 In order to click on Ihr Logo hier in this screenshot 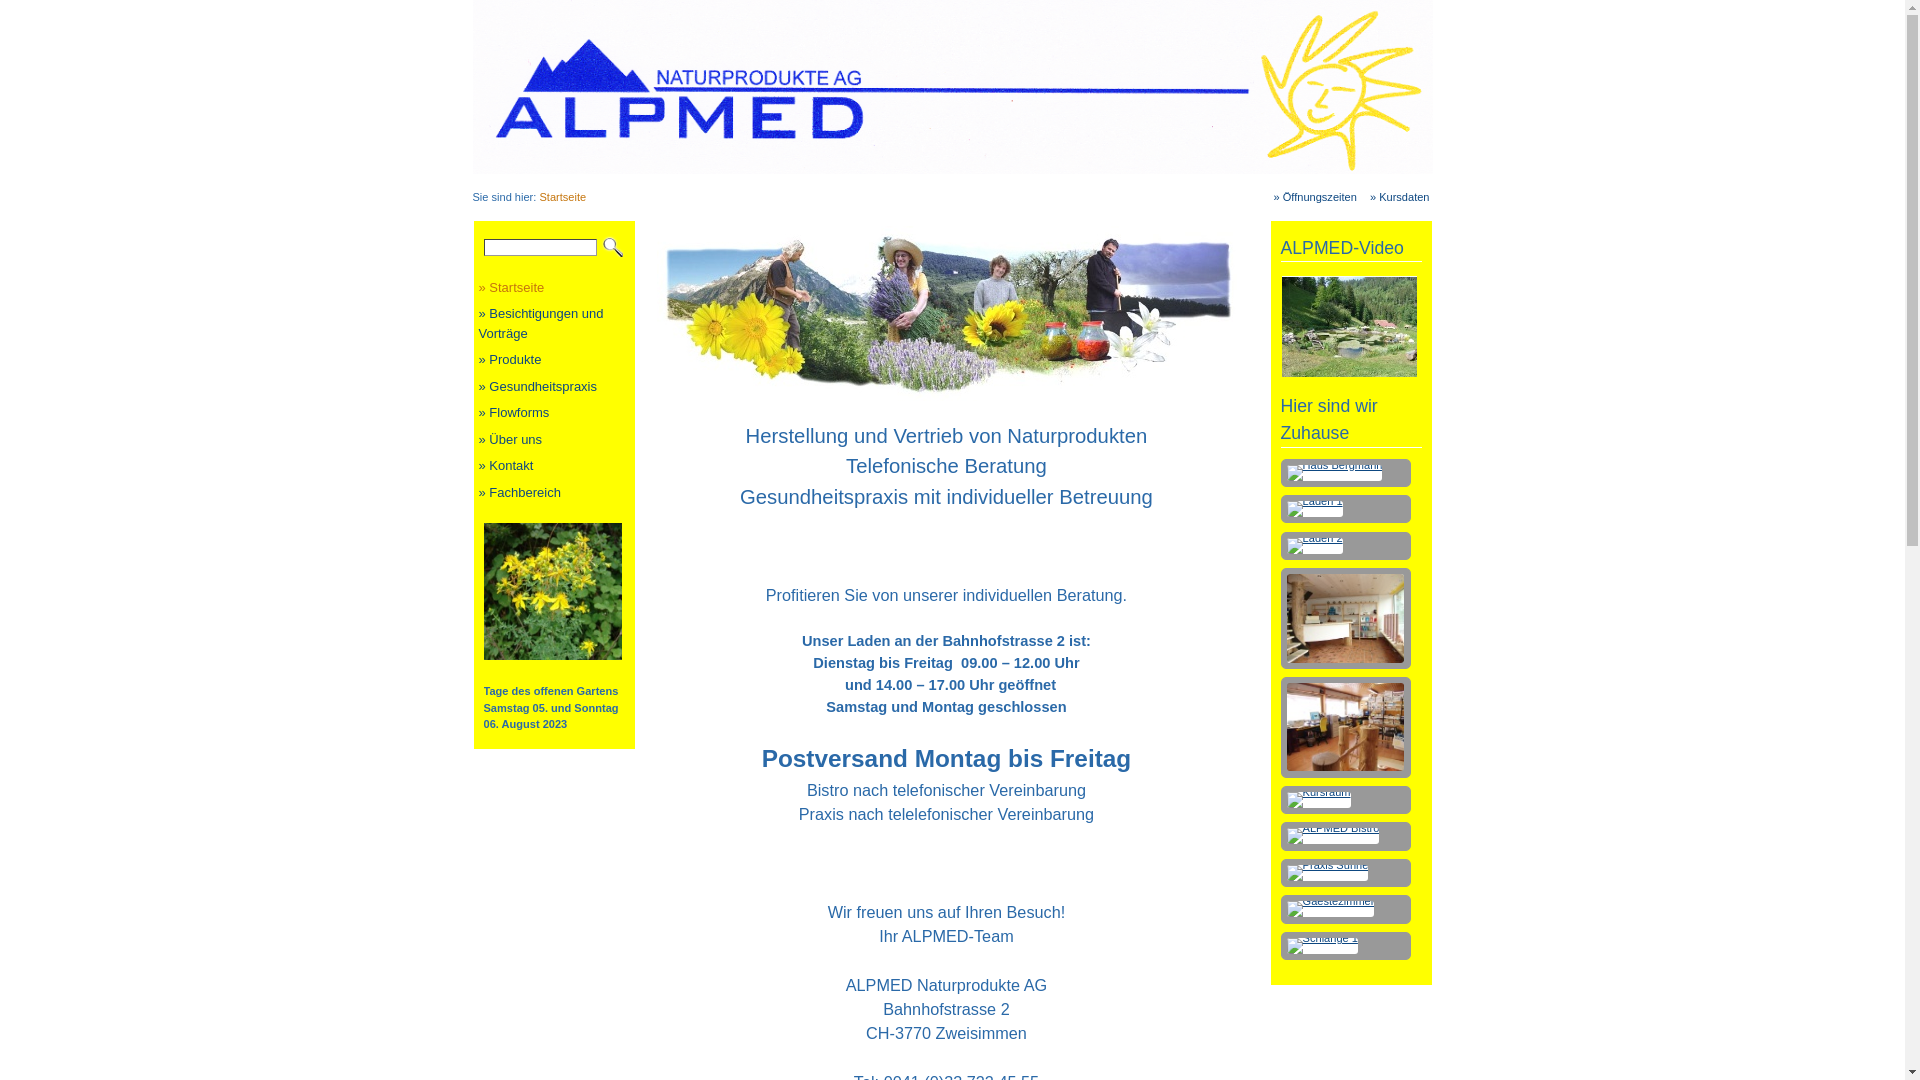, I will do `click(952, 87)`.